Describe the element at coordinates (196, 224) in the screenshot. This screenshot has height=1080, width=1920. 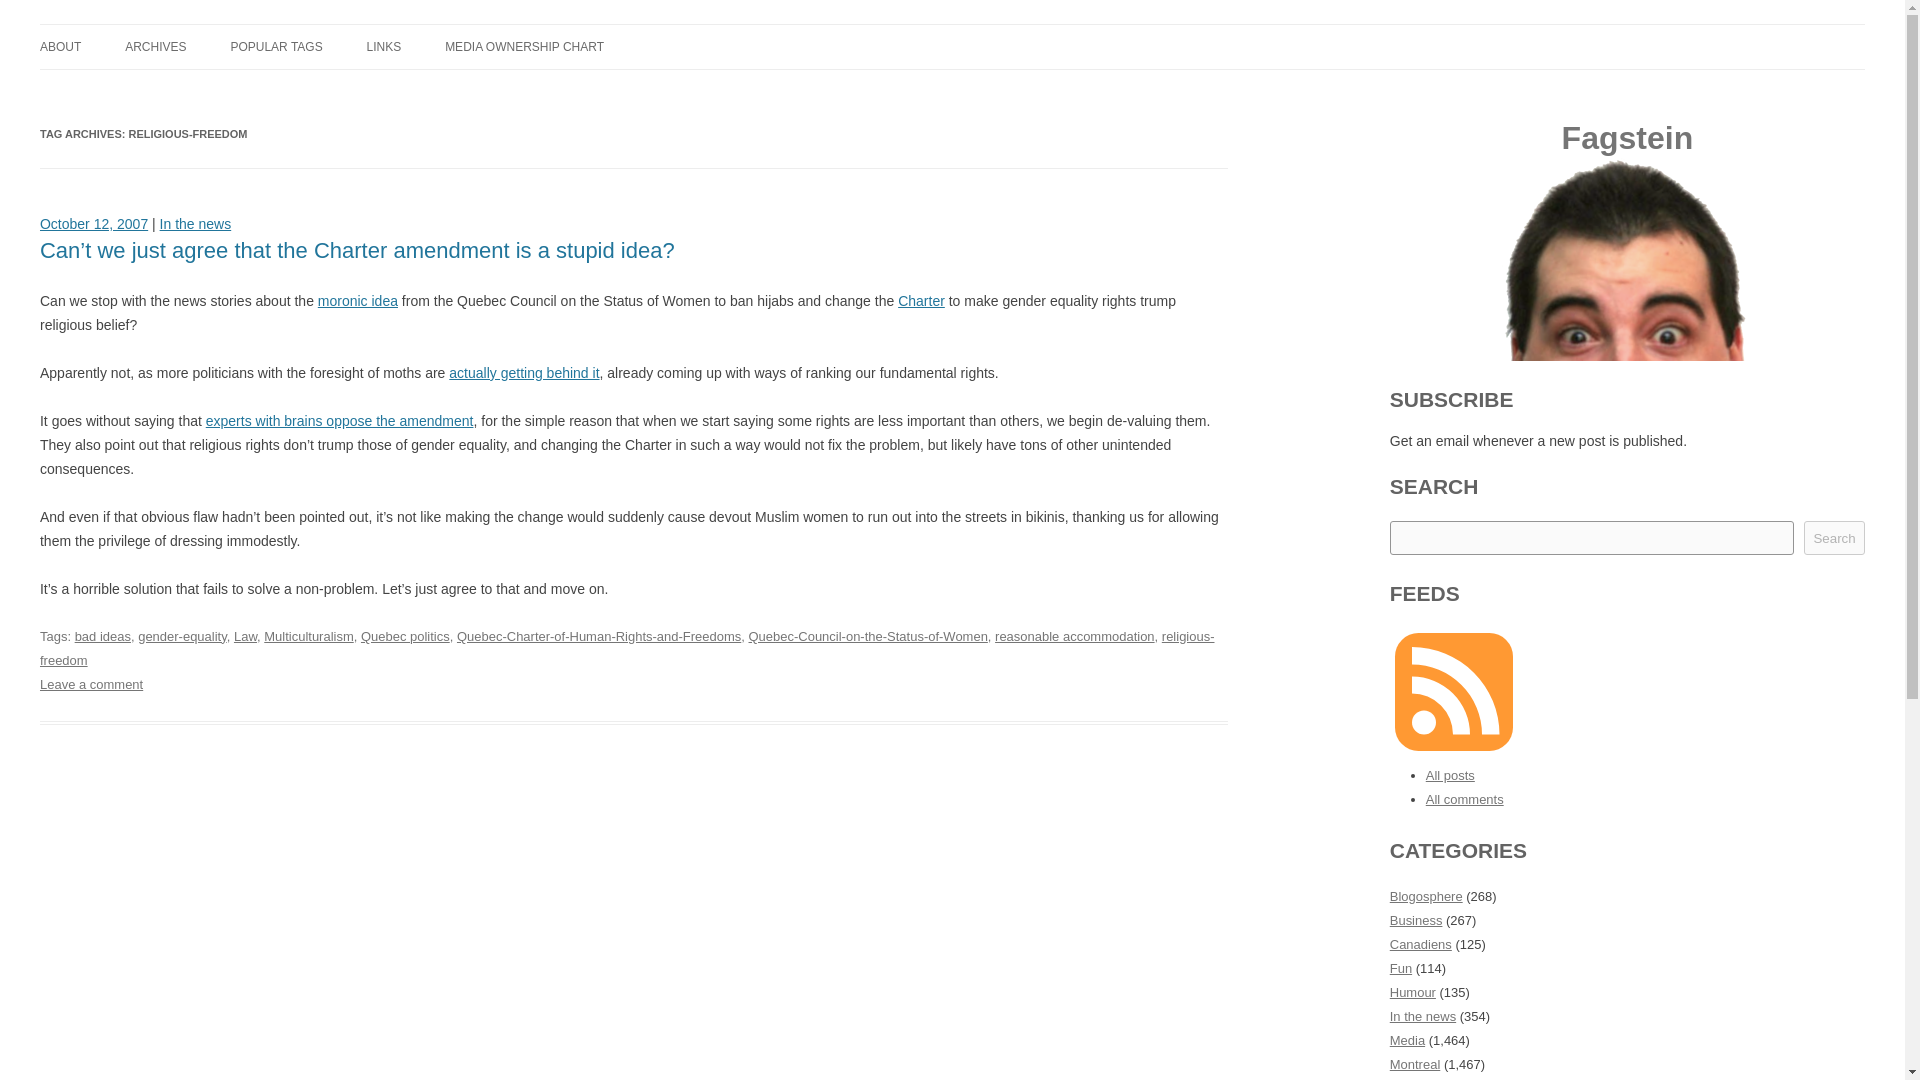
I see `In the news` at that location.